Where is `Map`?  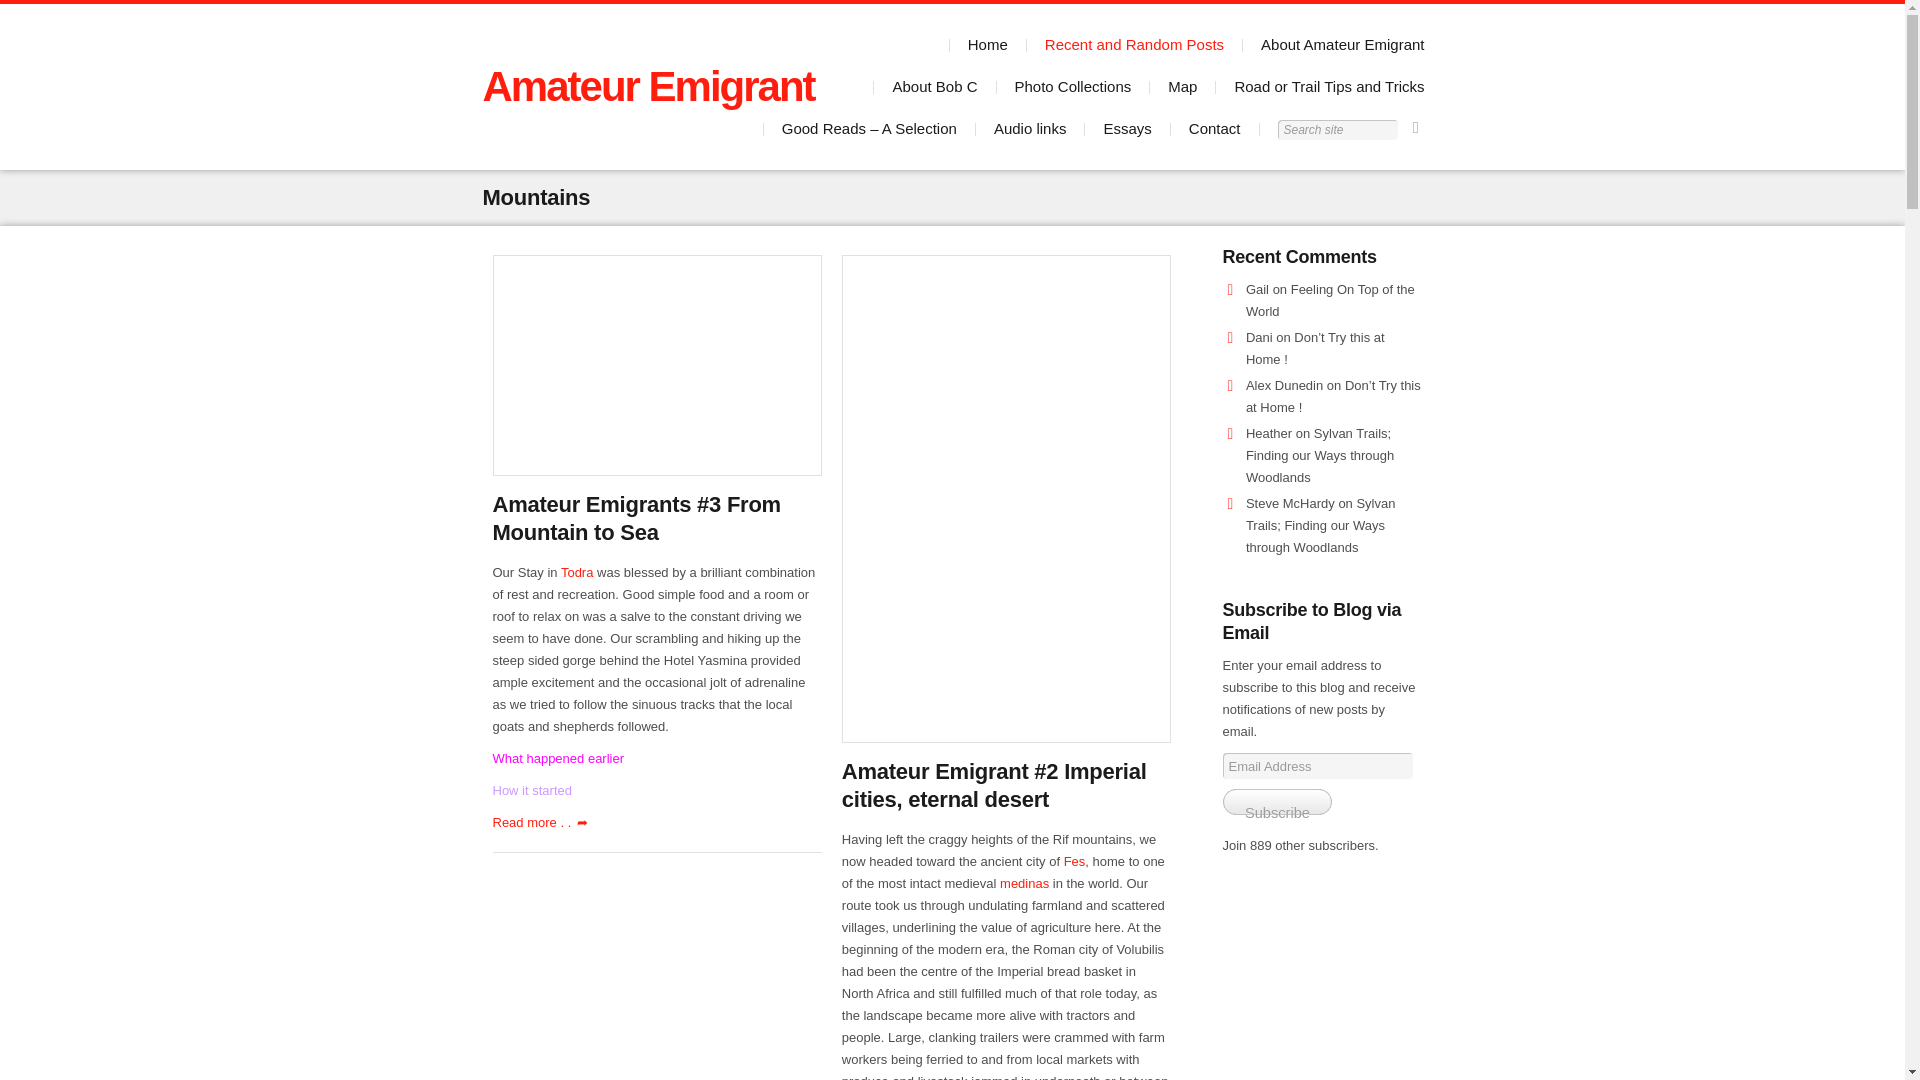
Map is located at coordinates (1182, 86).